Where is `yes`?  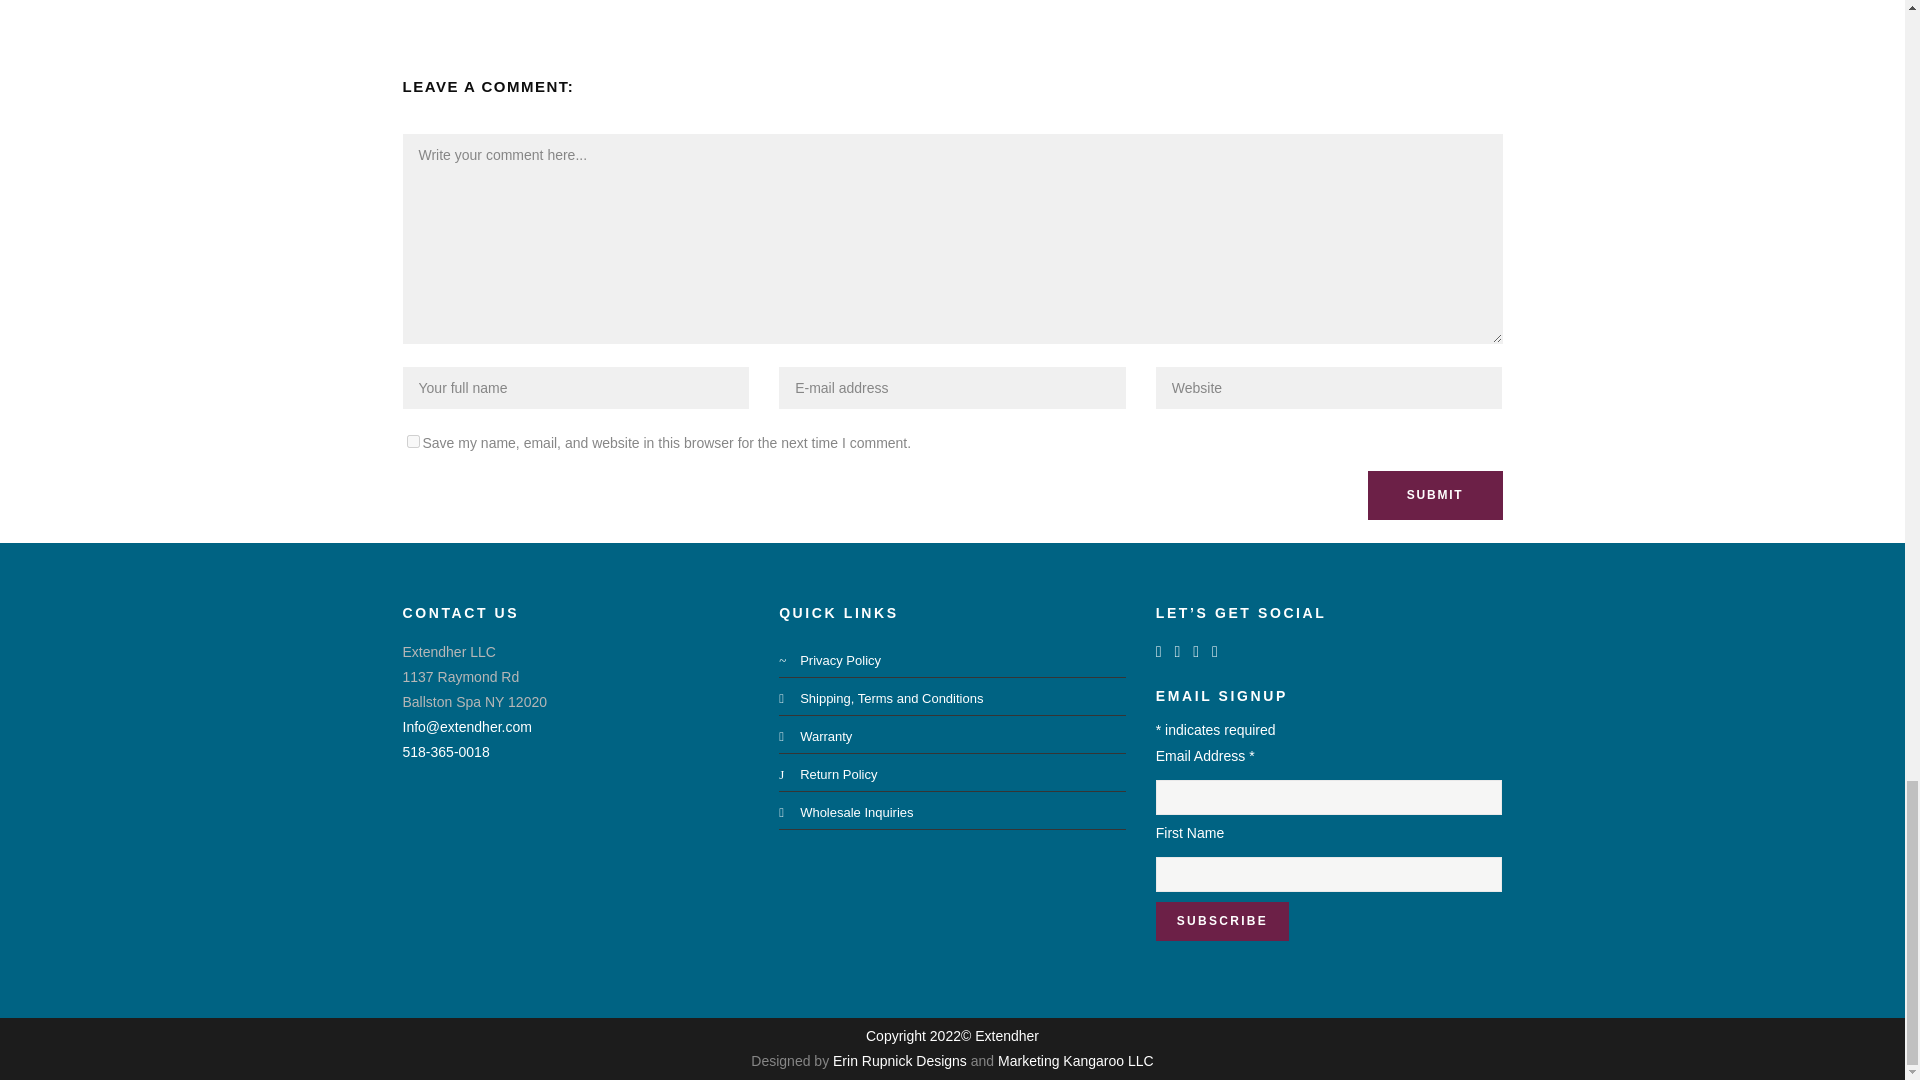
yes is located at coordinates (412, 442).